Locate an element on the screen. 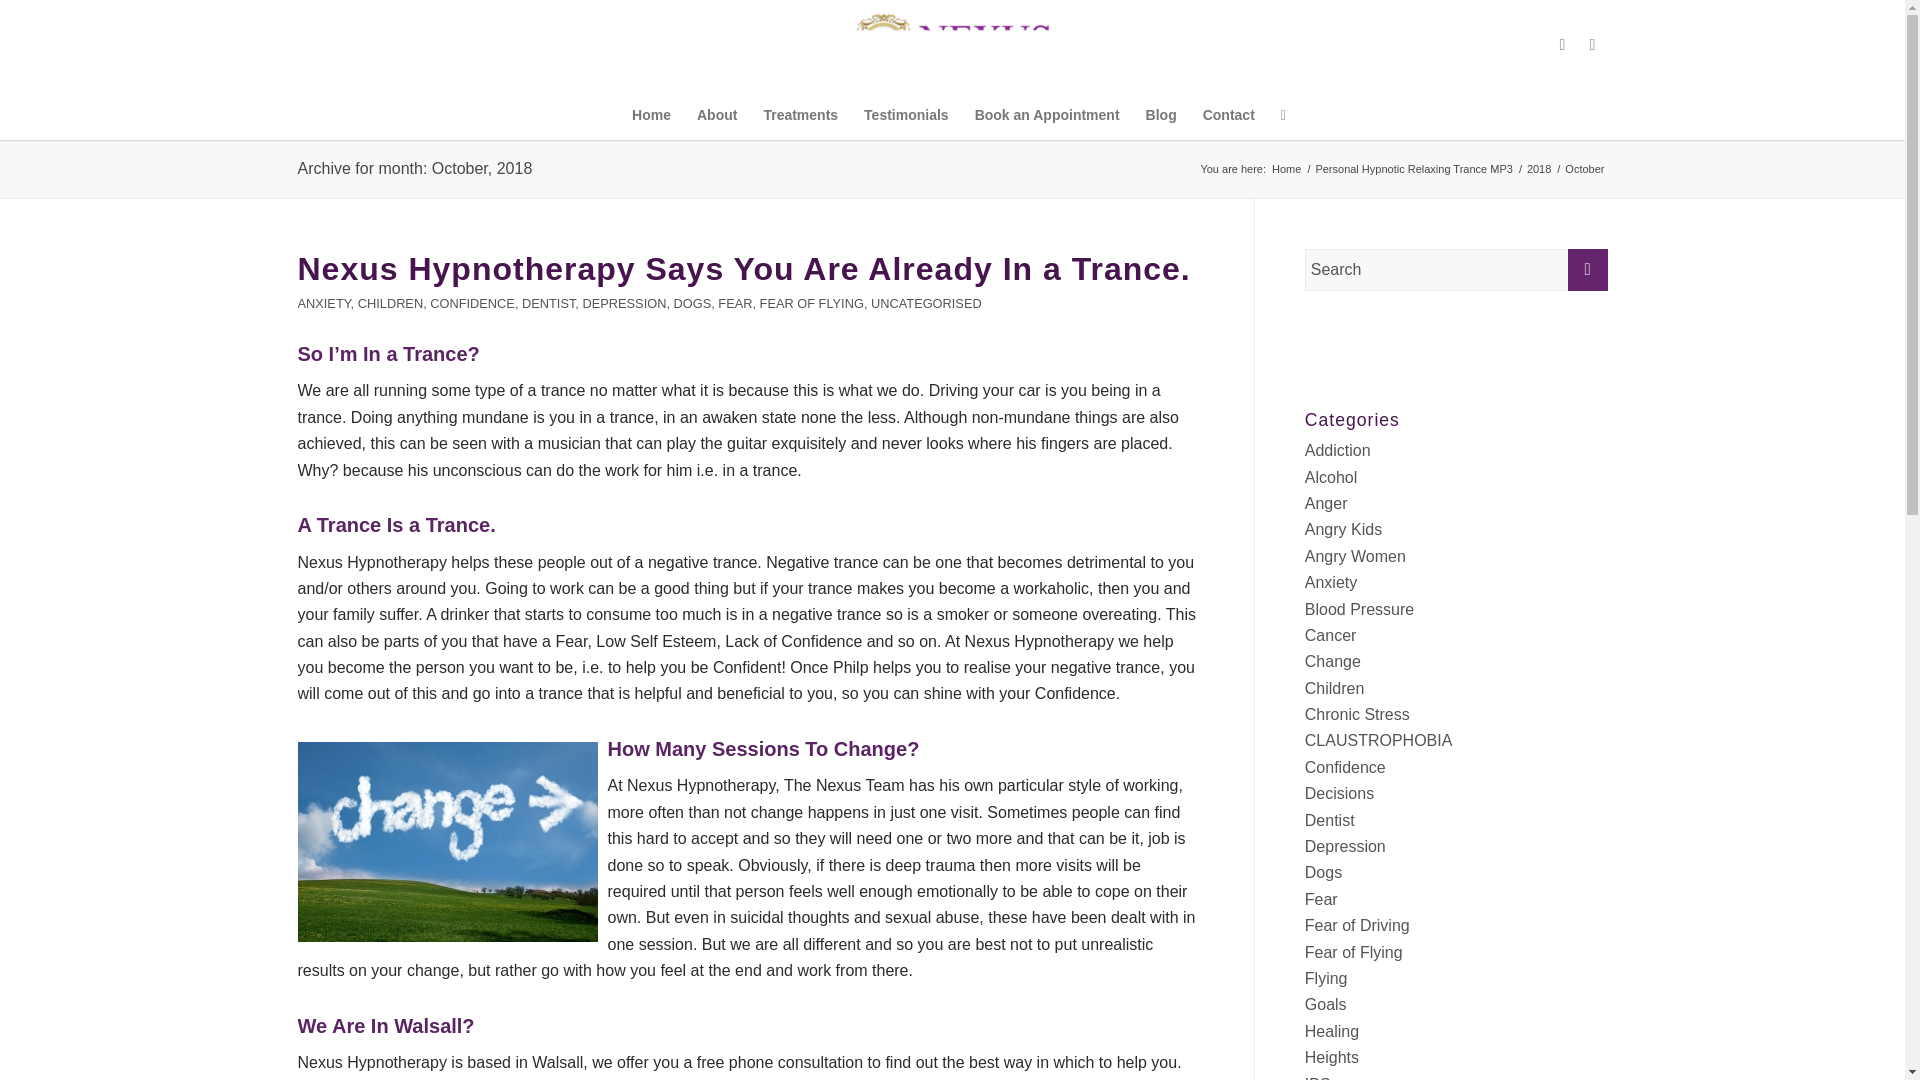  Nexus Hypnosis is located at coordinates (1286, 170).